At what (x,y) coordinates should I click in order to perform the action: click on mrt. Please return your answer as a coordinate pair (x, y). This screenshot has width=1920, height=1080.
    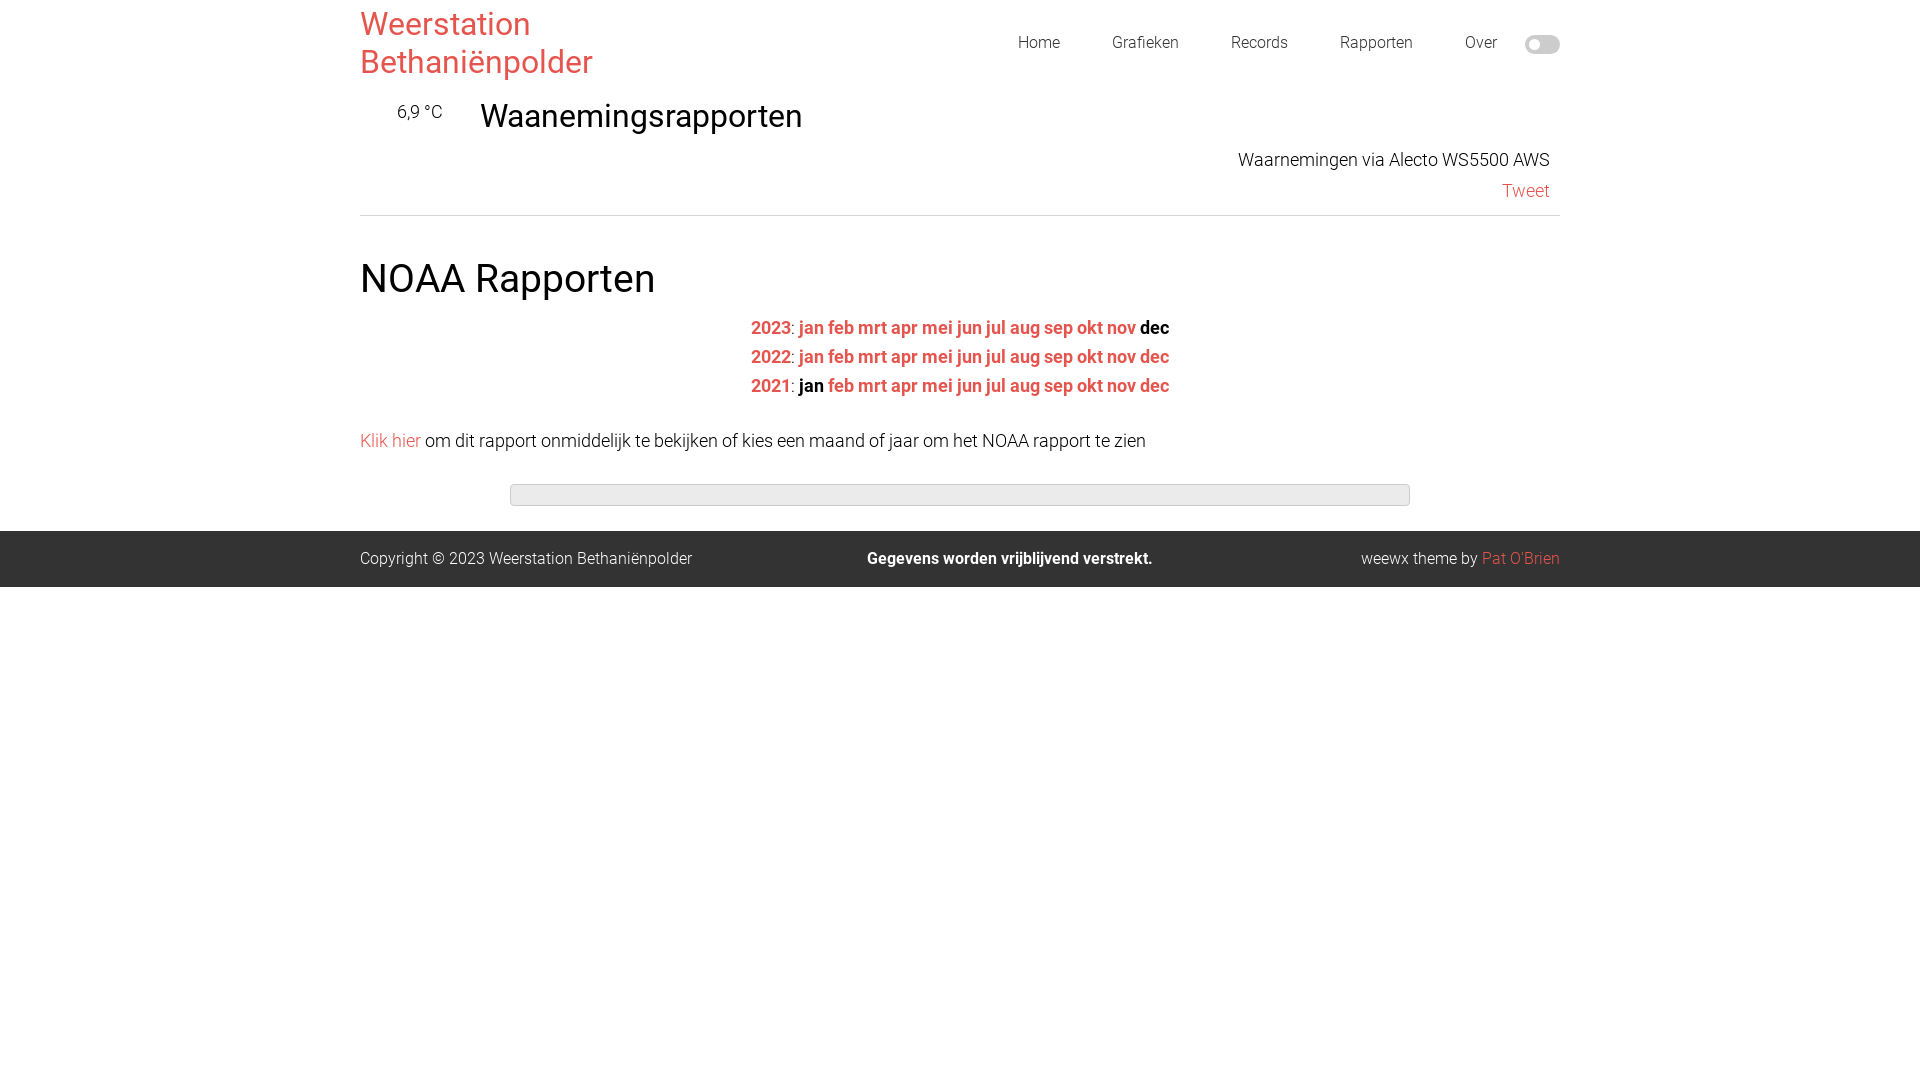
    Looking at the image, I should click on (872, 356).